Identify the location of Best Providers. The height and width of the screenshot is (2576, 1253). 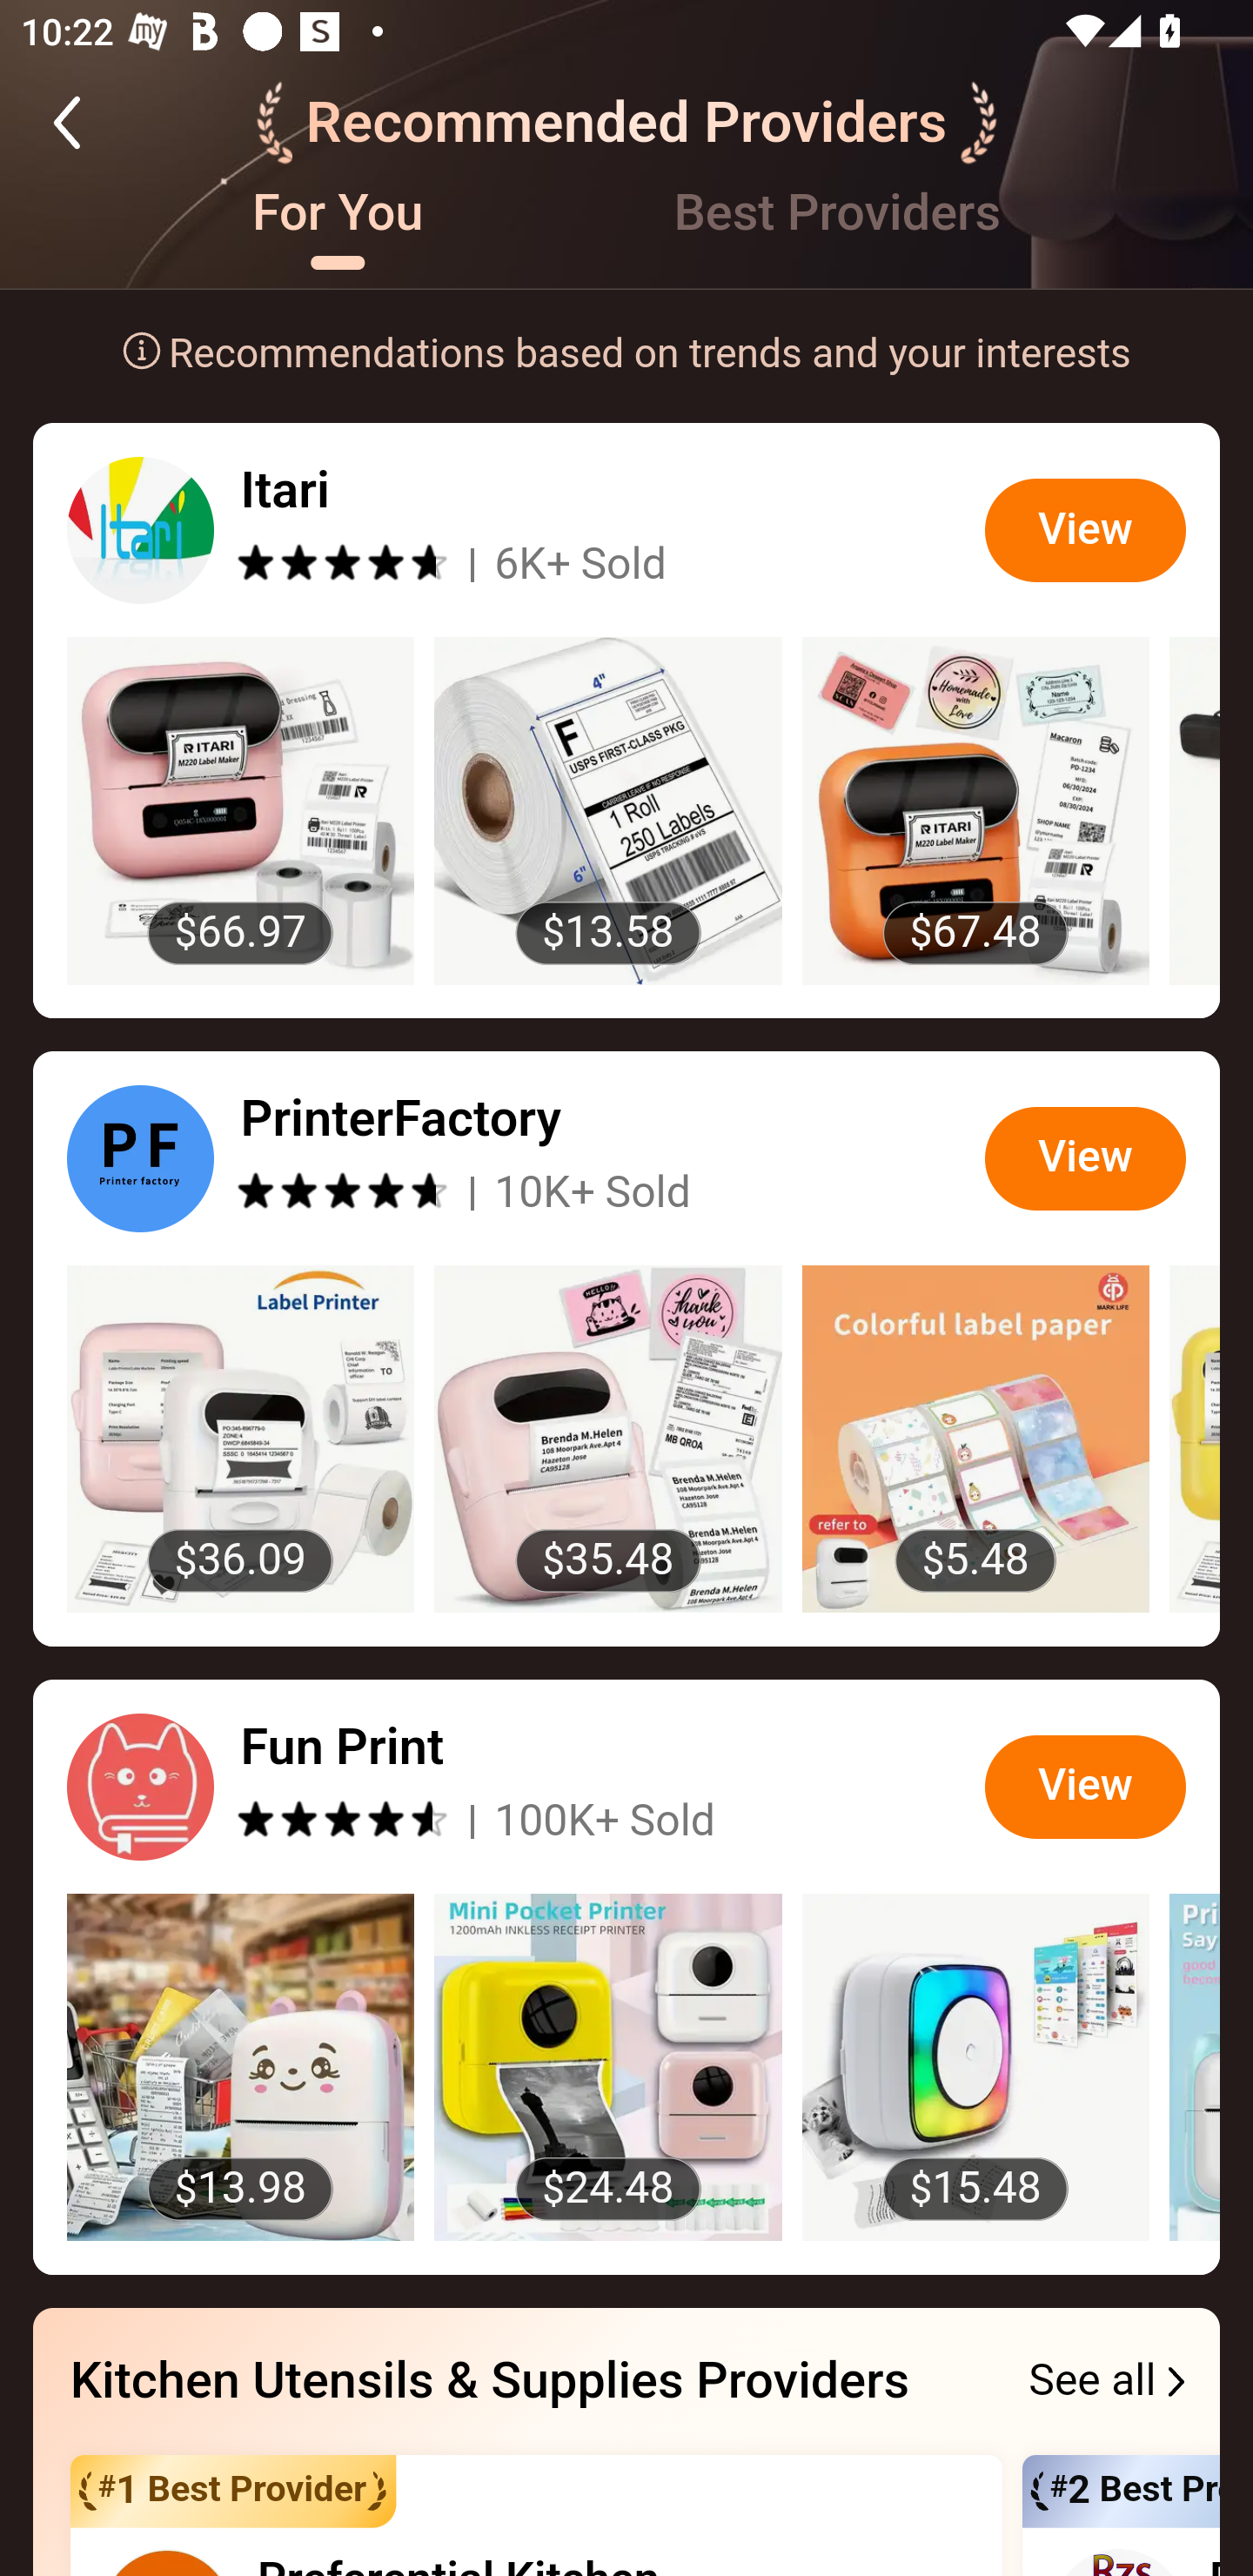
(838, 235).